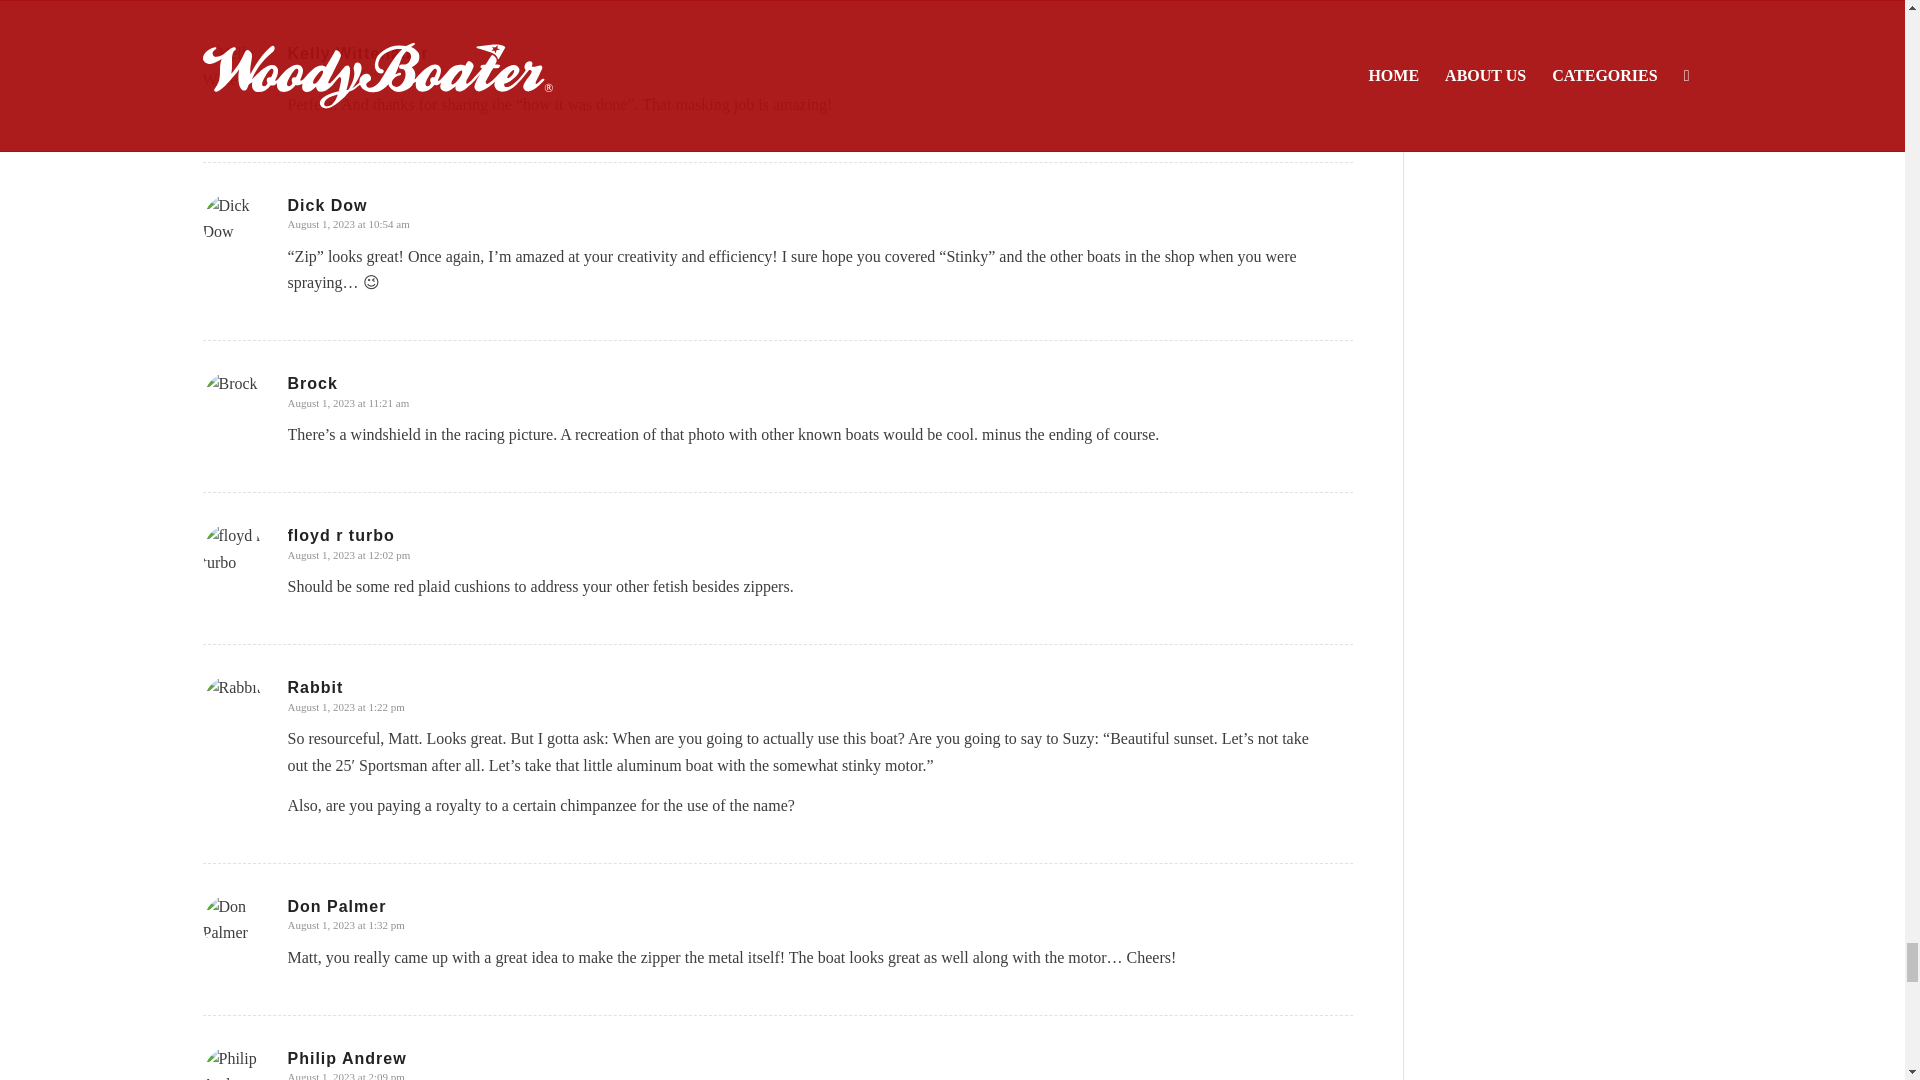 The height and width of the screenshot is (1080, 1920). Describe the element at coordinates (349, 71) in the screenshot. I see `August 1, 2023 at 10:10 am` at that location.